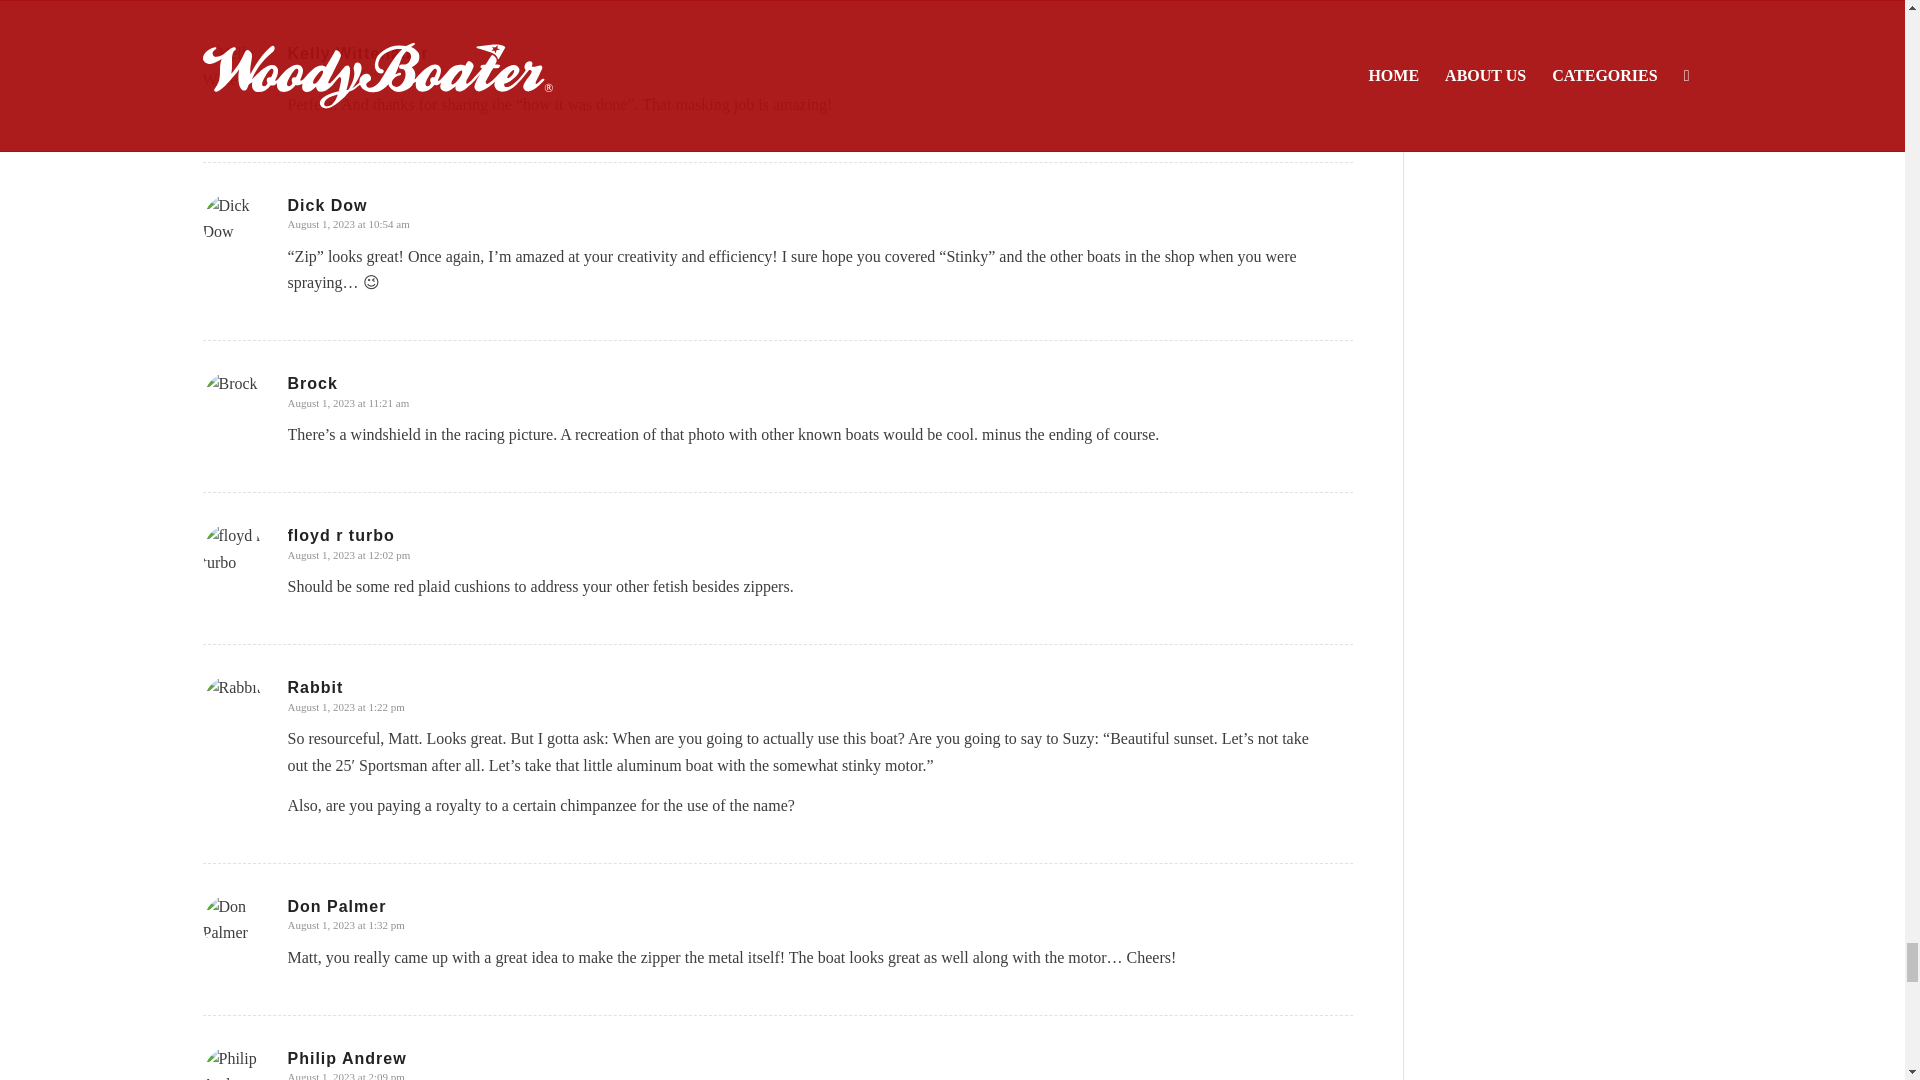 The height and width of the screenshot is (1080, 1920). Describe the element at coordinates (349, 71) in the screenshot. I see `August 1, 2023 at 10:10 am` at that location.